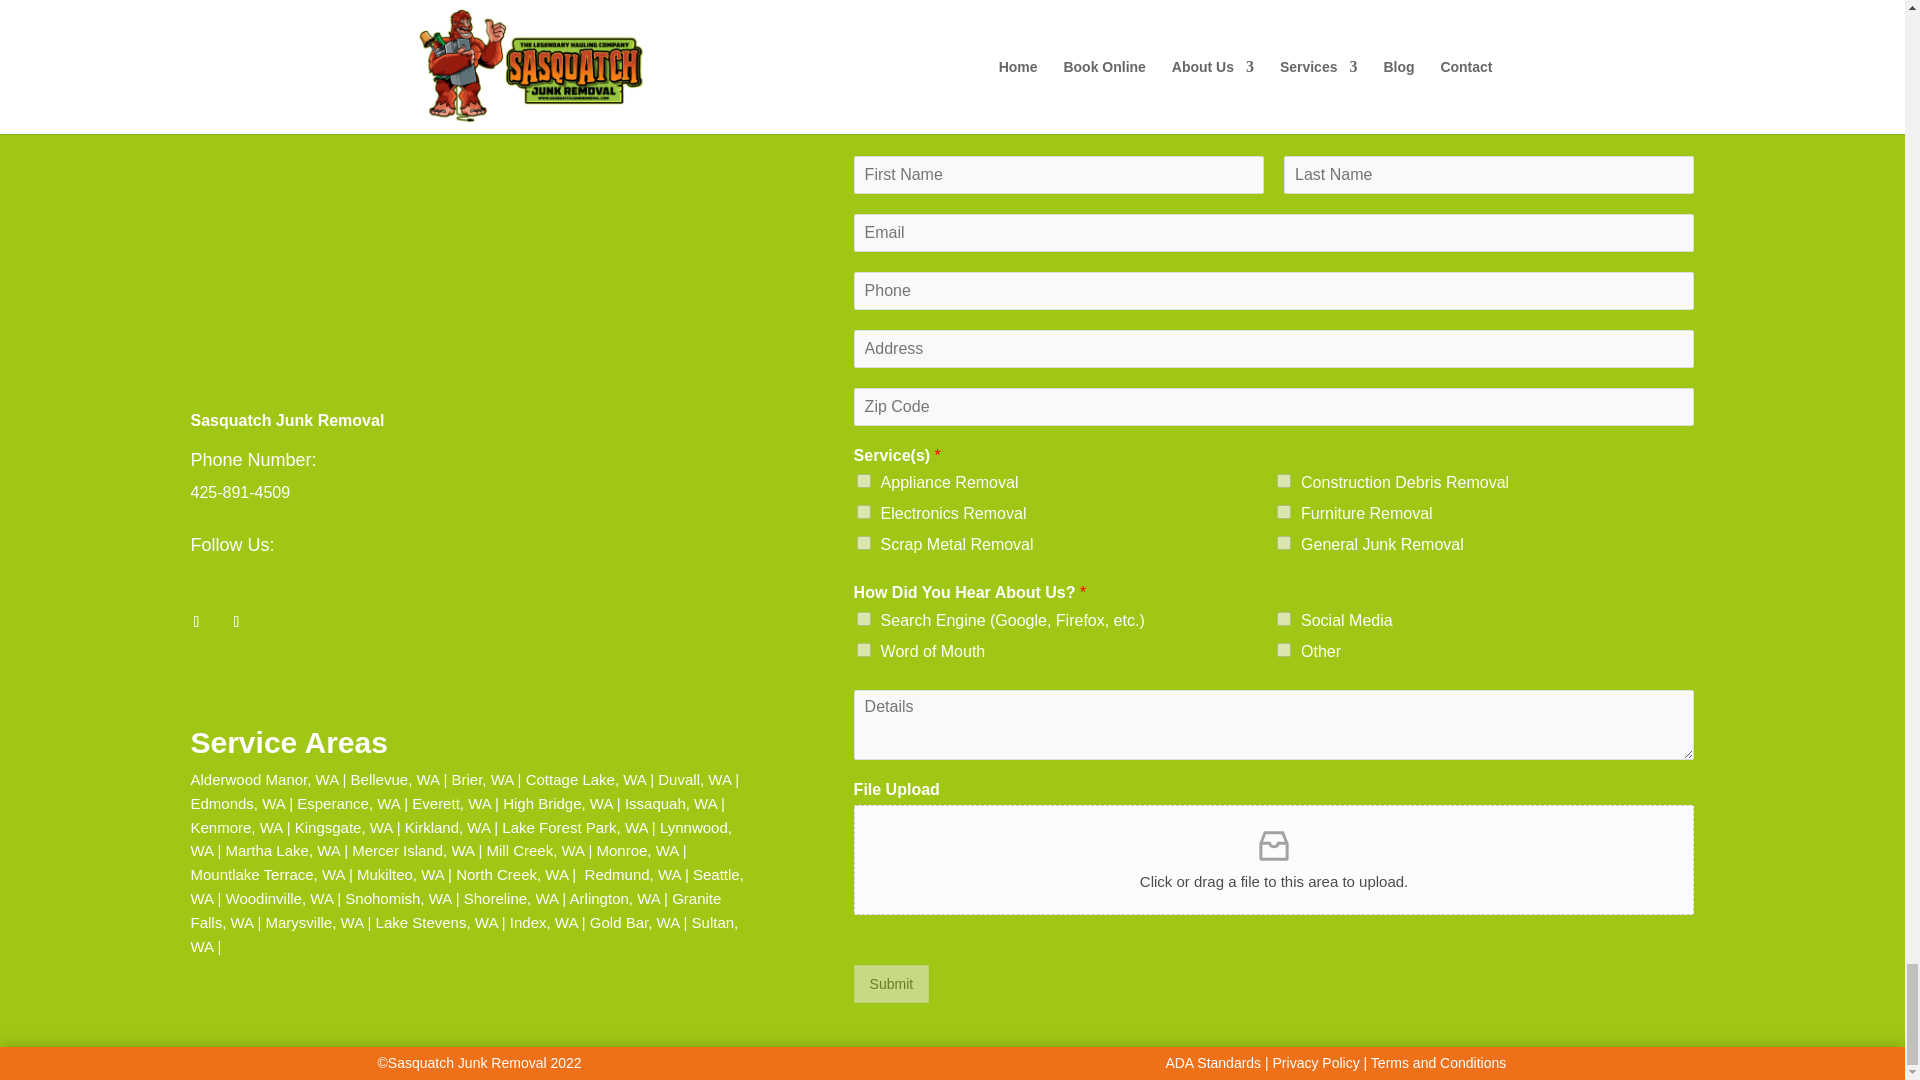 This screenshot has height=1080, width=1920. What do you see at coordinates (586, 780) in the screenshot?
I see `Cottage Lake, WA` at bounding box center [586, 780].